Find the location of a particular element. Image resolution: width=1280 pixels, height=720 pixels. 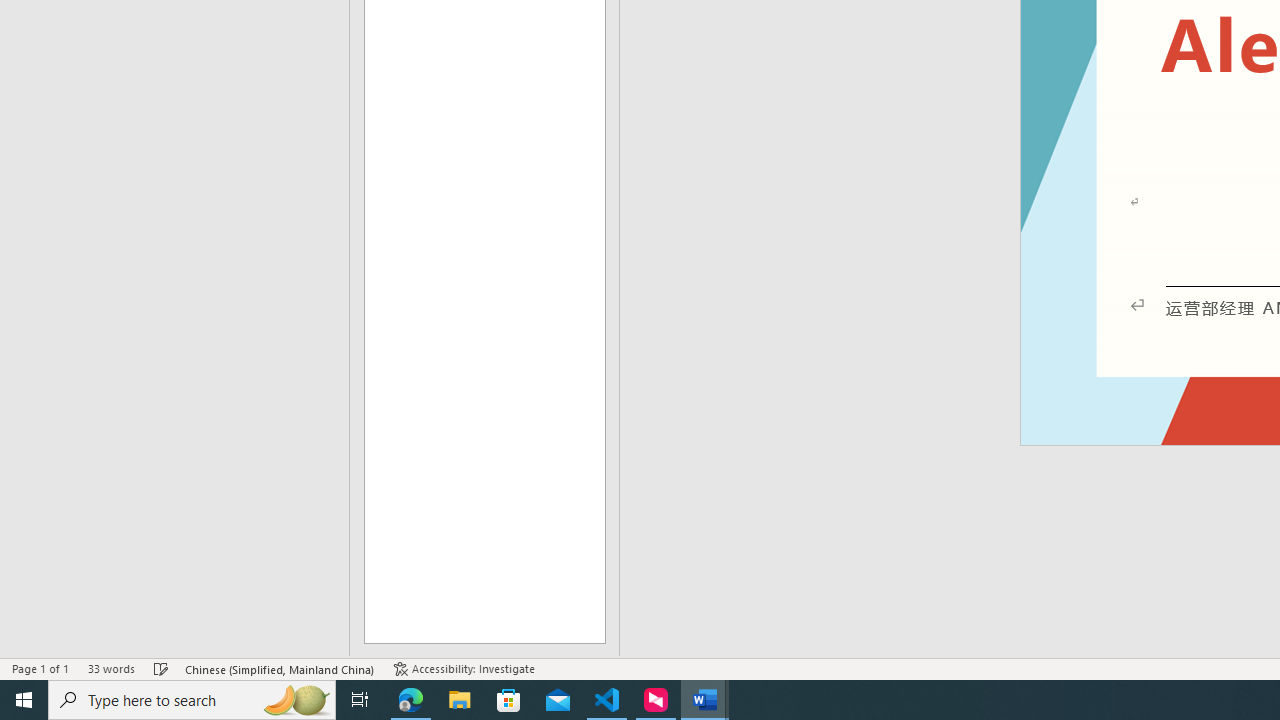

Microsoft Store is located at coordinates (509, 700).